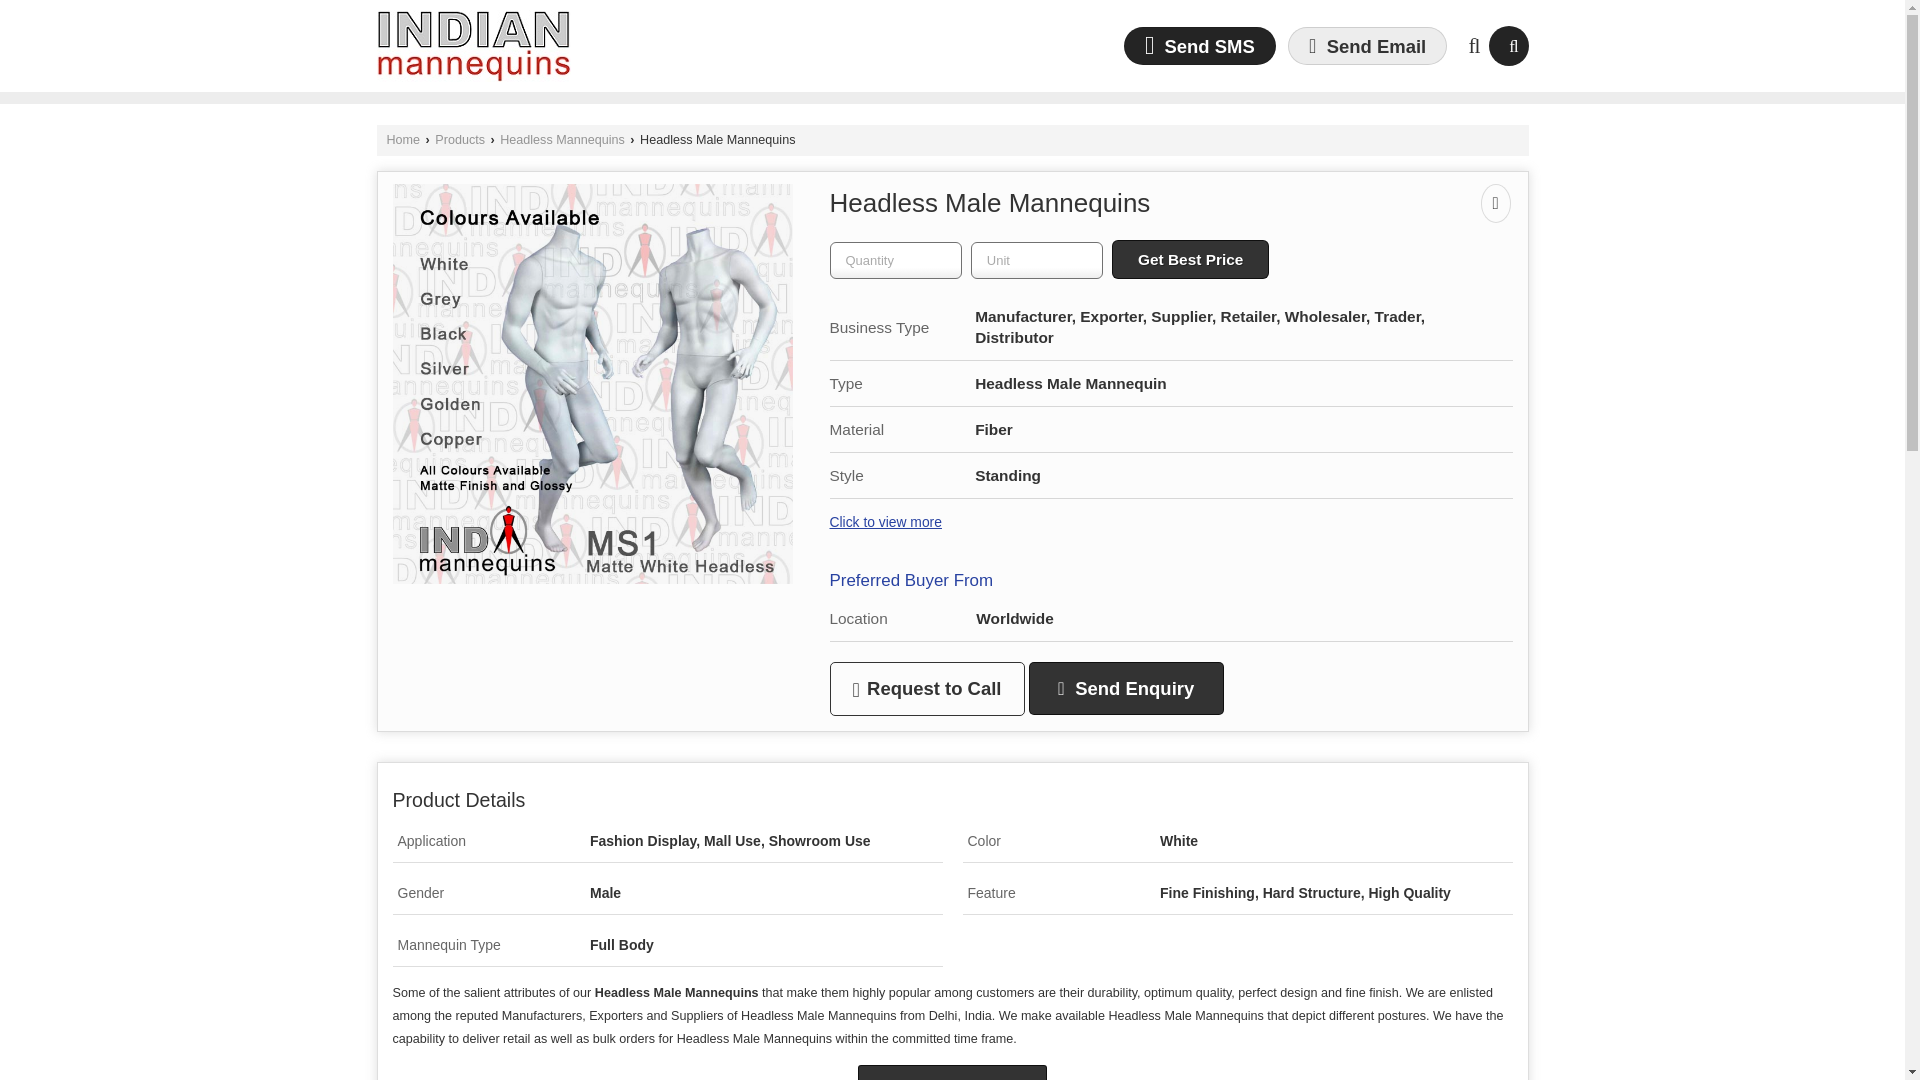 This screenshot has height=1080, width=1920. Describe the element at coordinates (1508, 45) in the screenshot. I see `Search` at that location.